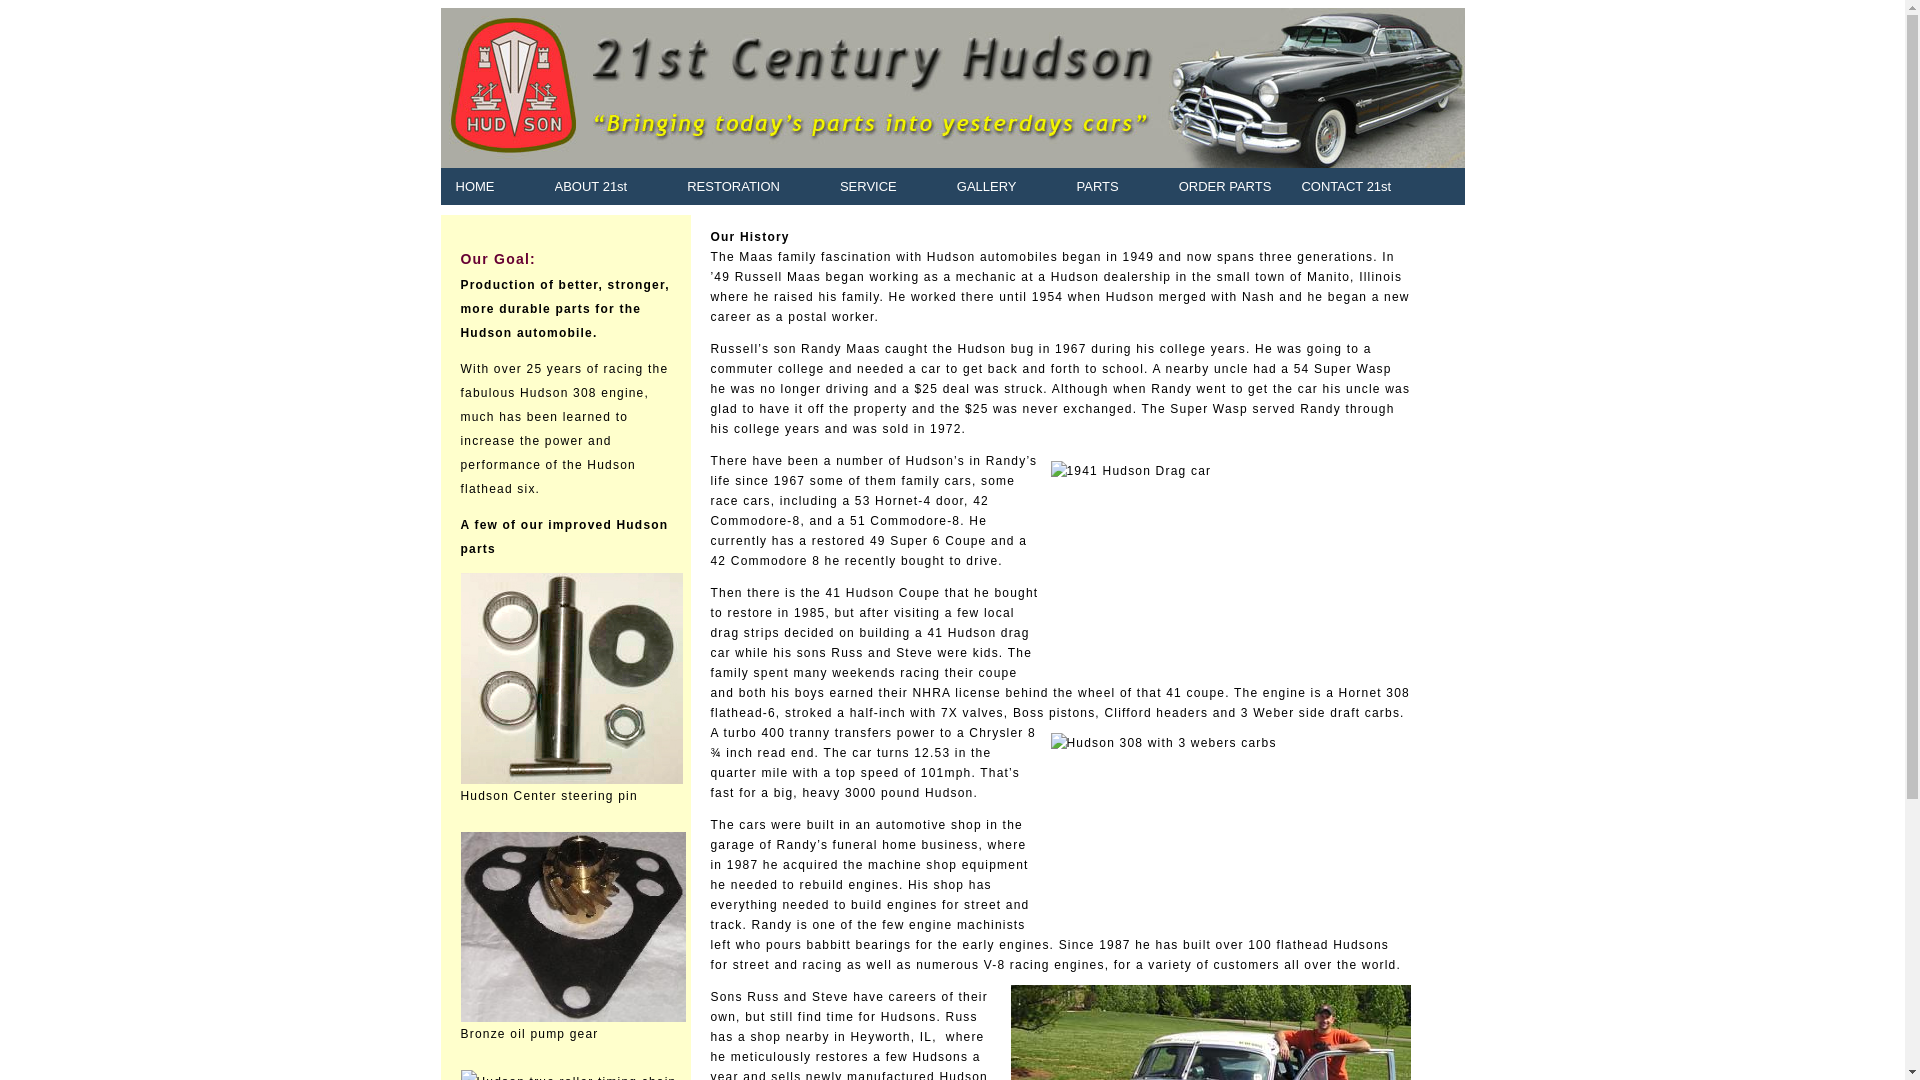 The image size is (1920, 1080). What do you see at coordinates (1346, 186) in the screenshot?
I see `CONTACT 21st` at bounding box center [1346, 186].